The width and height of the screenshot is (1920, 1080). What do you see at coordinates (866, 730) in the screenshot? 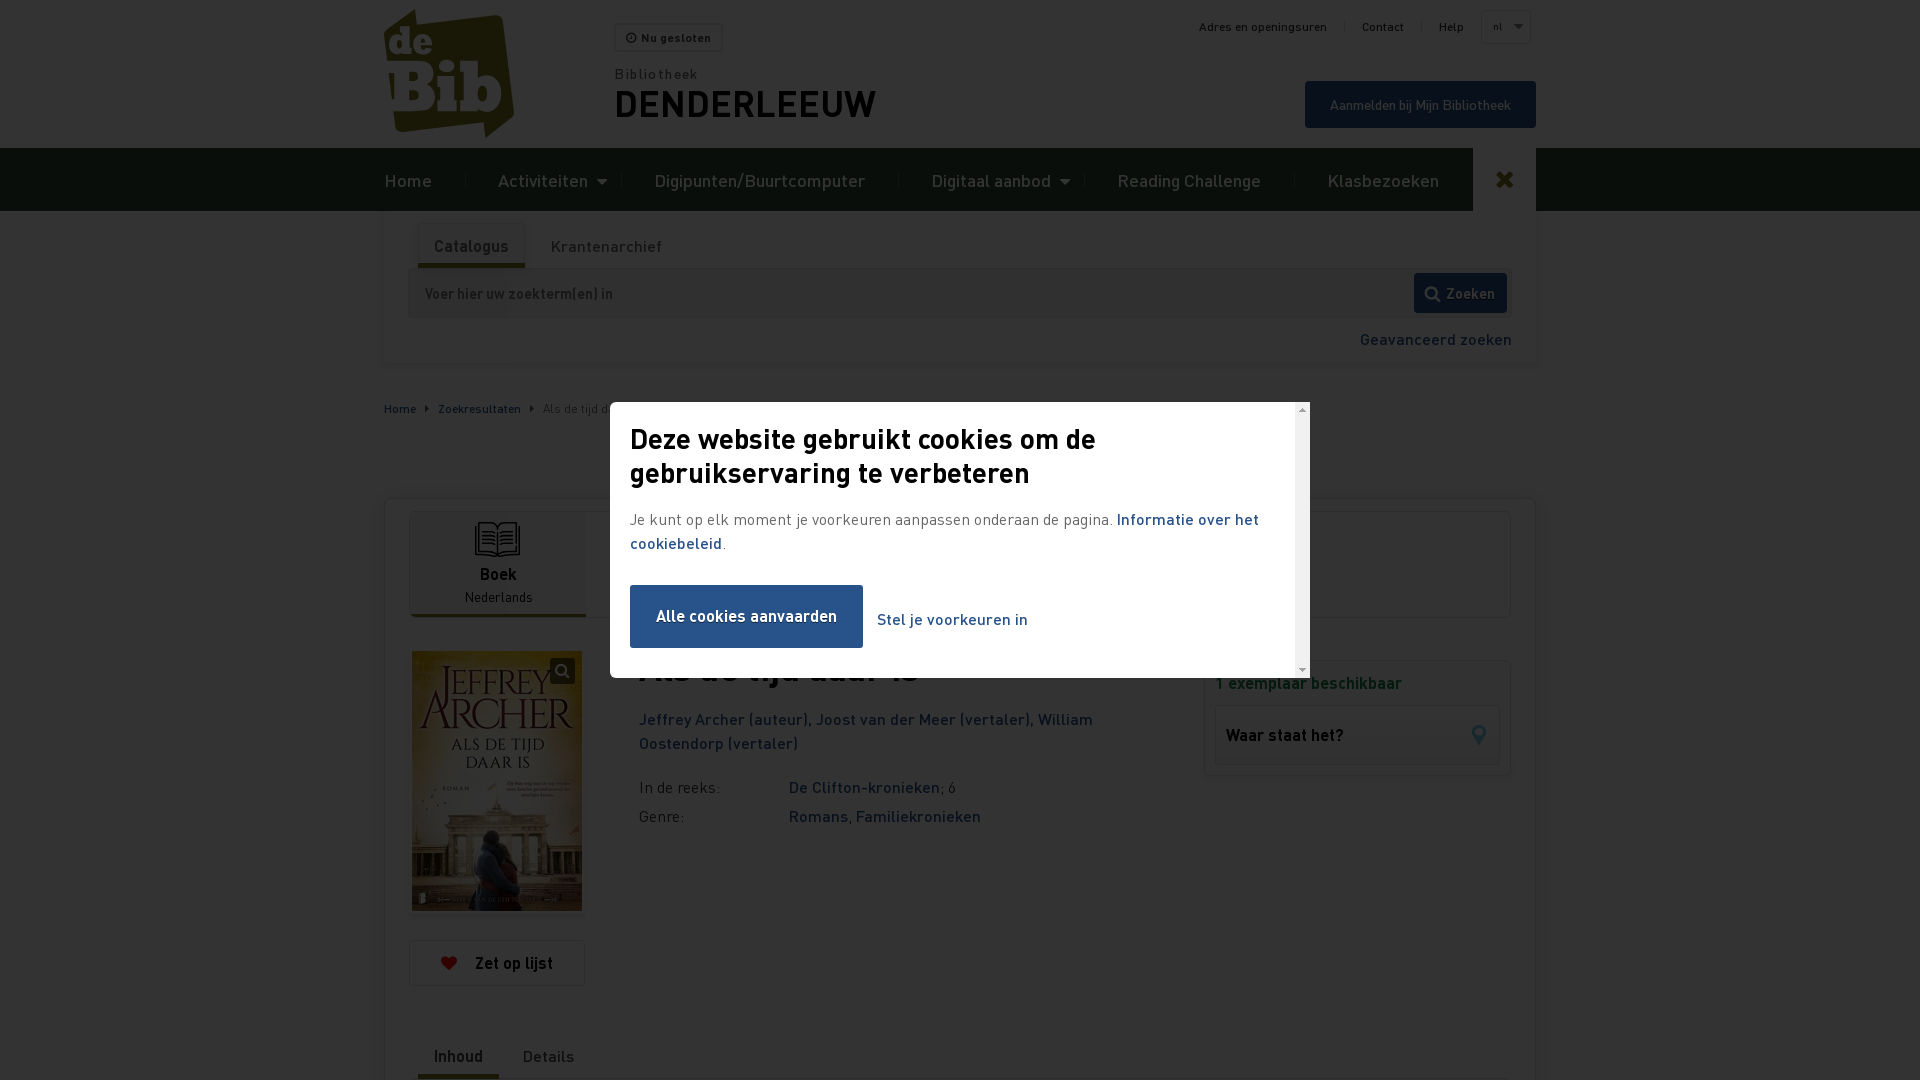
I see `William Oostendorp (vertaler)` at bounding box center [866, 730].